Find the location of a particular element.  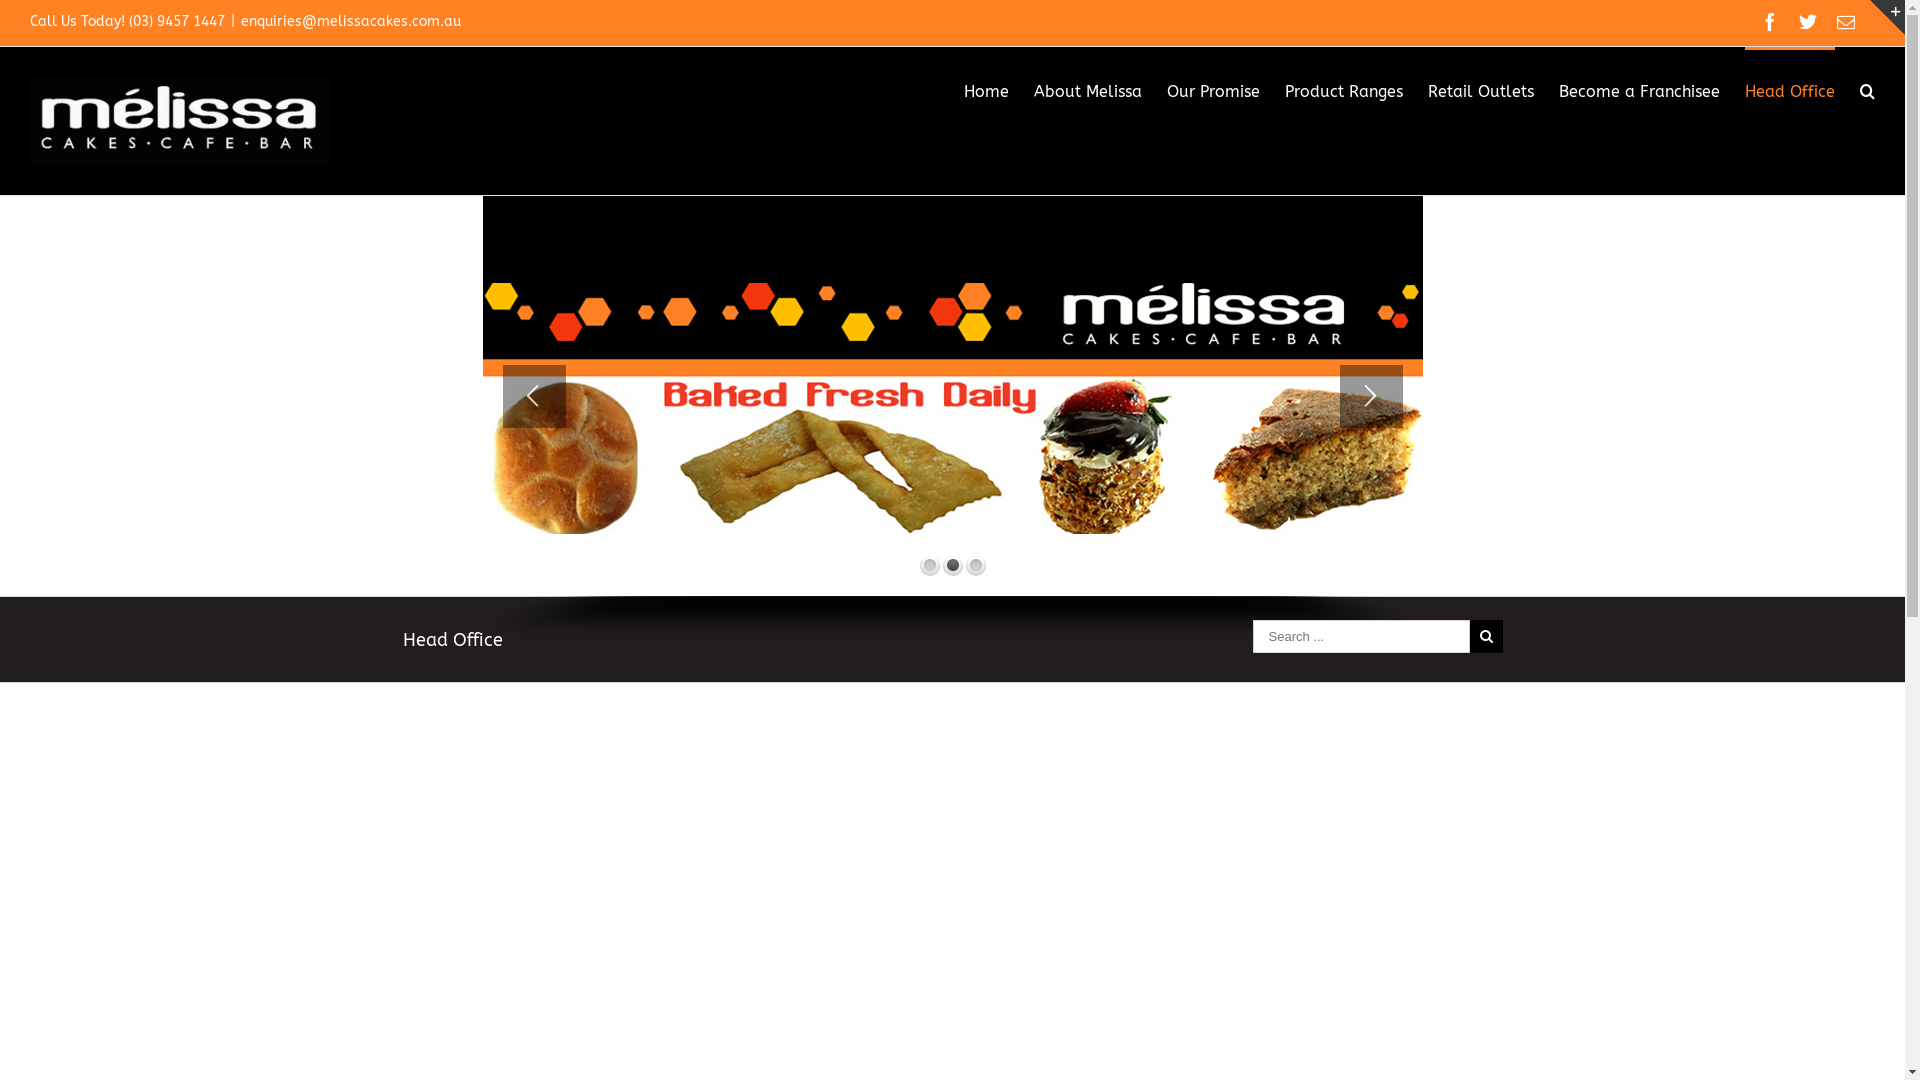

enquiries@melissacakes.com.au is located at coordinates (351, 22).